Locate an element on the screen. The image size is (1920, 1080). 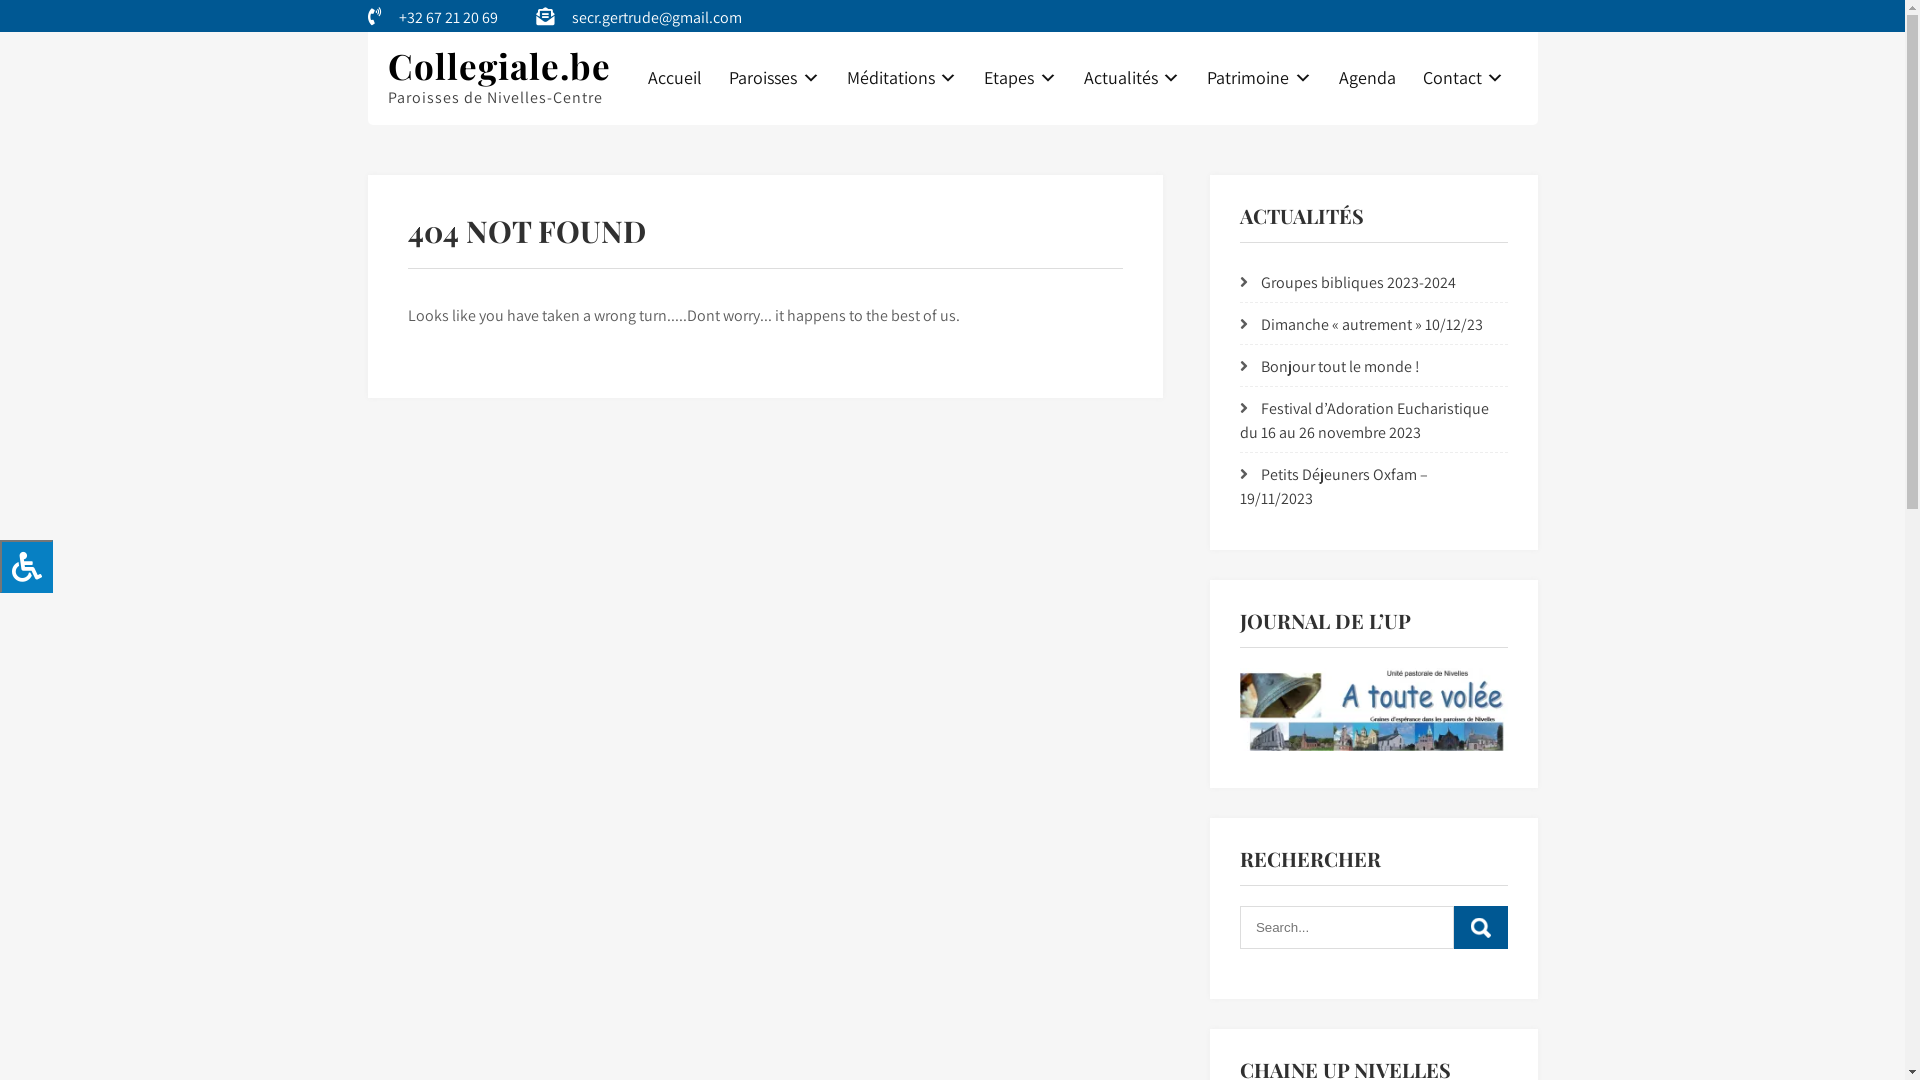
Bonjour tout le monde ! is located at coordinates (1340, 366).